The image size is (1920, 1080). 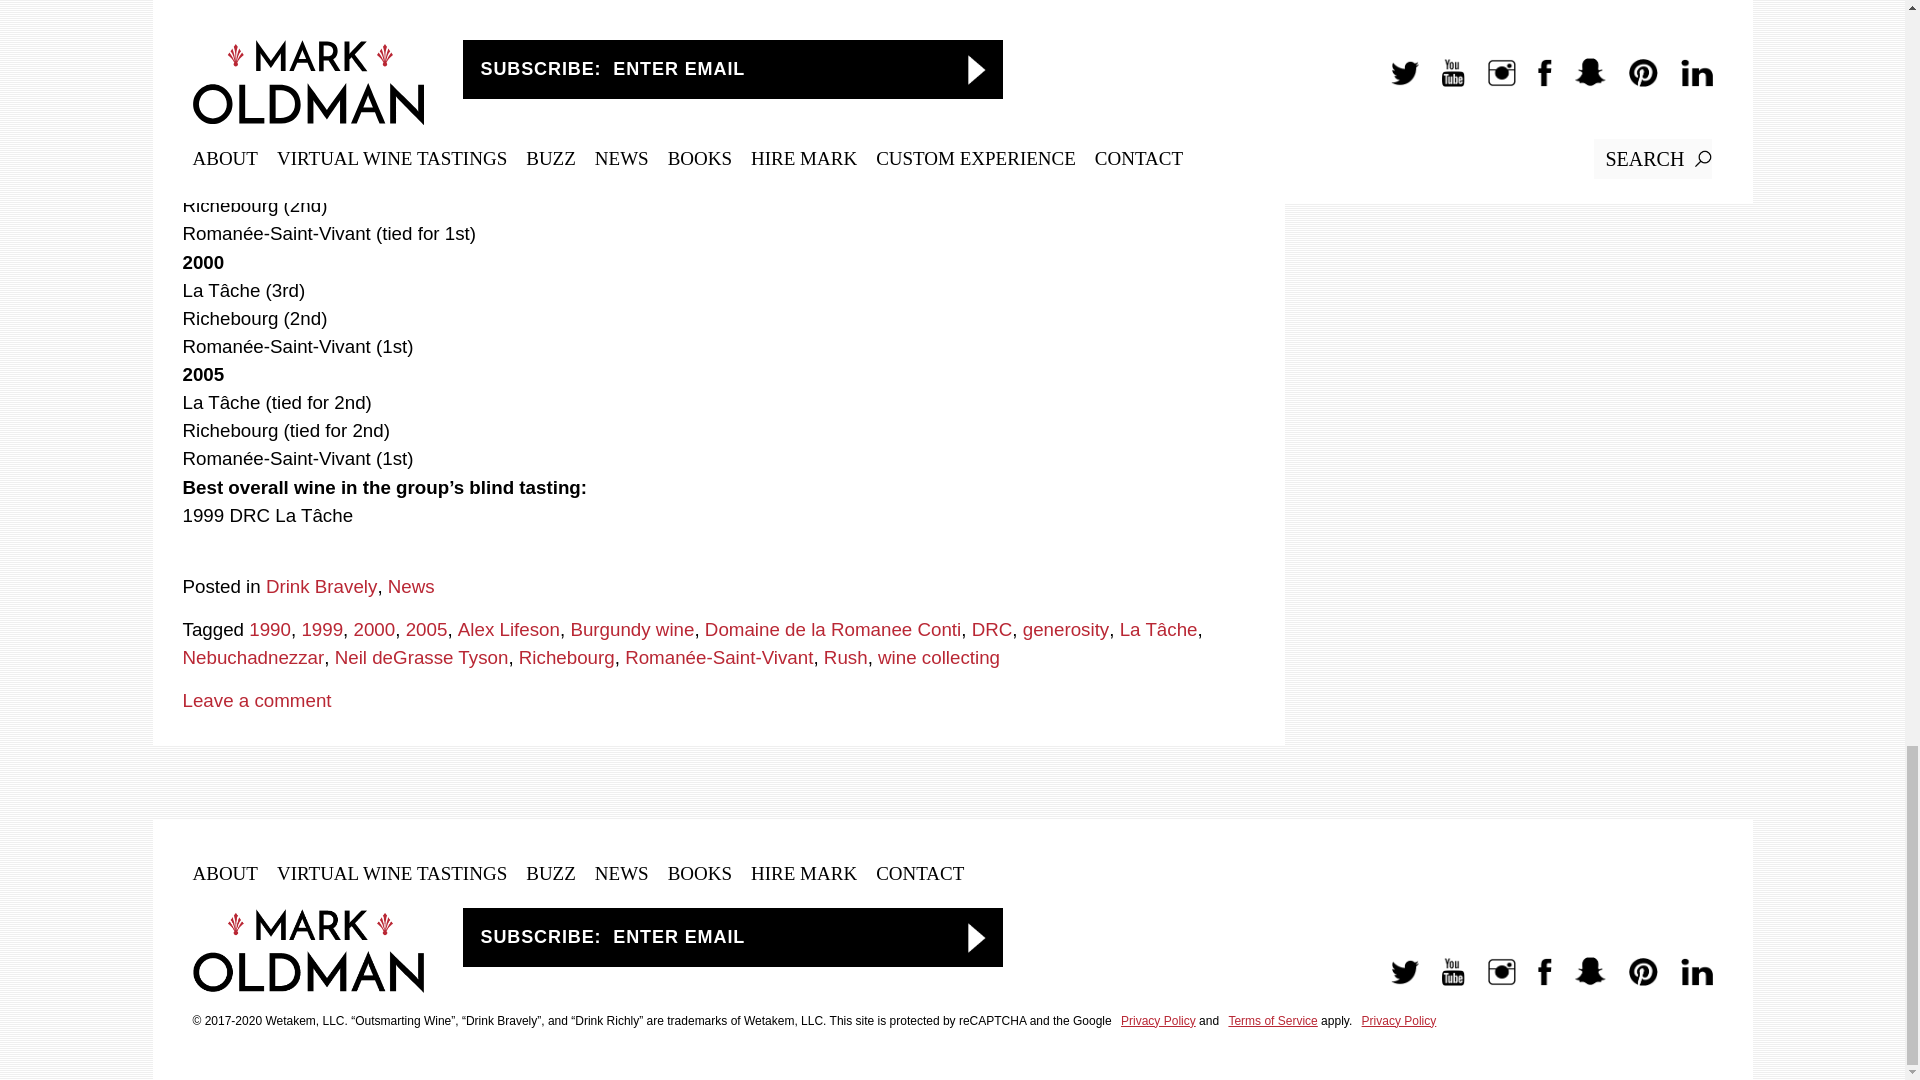 What do you see at coordinates (1580, 982) in the screenshot?
I see `SnapChat` at bounding box center [1580, 982].